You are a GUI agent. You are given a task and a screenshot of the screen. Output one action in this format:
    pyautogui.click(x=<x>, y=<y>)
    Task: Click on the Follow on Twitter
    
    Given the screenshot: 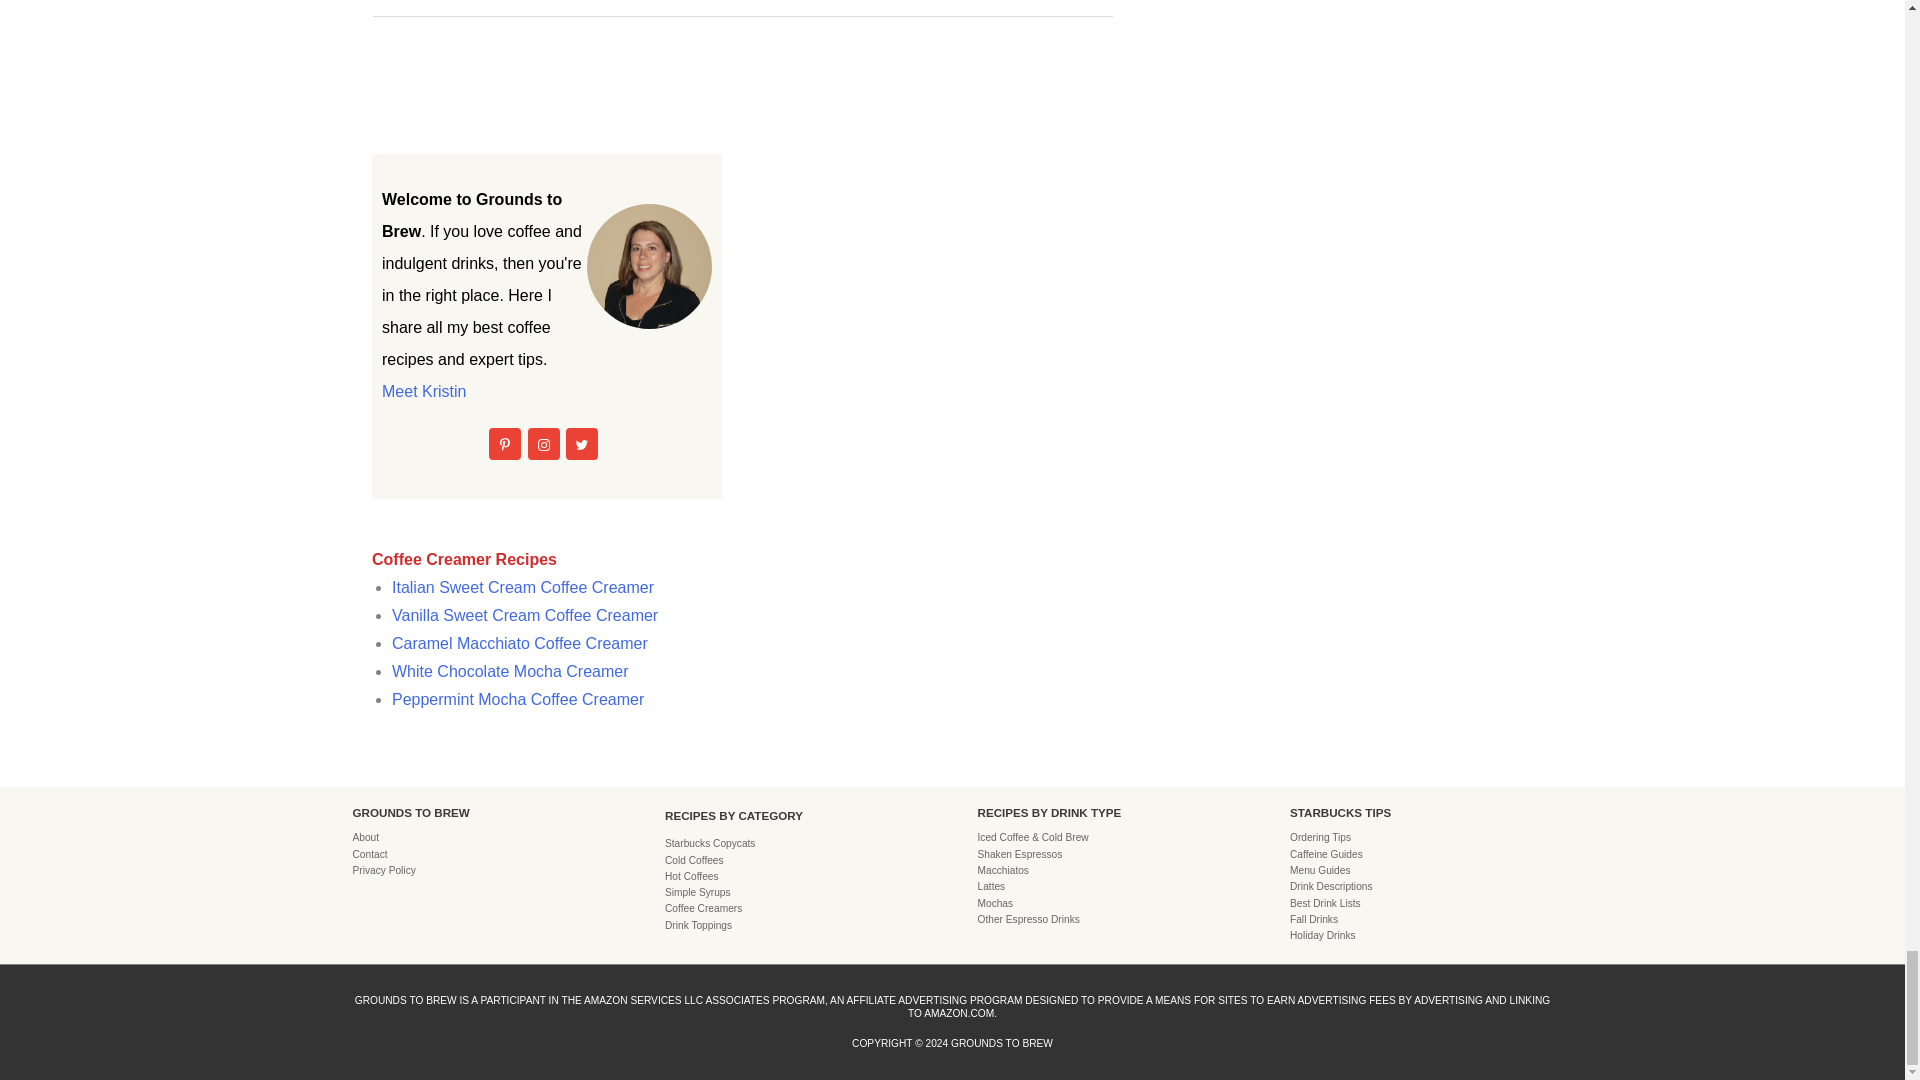 What is the action you would take?
    pyautogui.click(x=582, y=444)
    